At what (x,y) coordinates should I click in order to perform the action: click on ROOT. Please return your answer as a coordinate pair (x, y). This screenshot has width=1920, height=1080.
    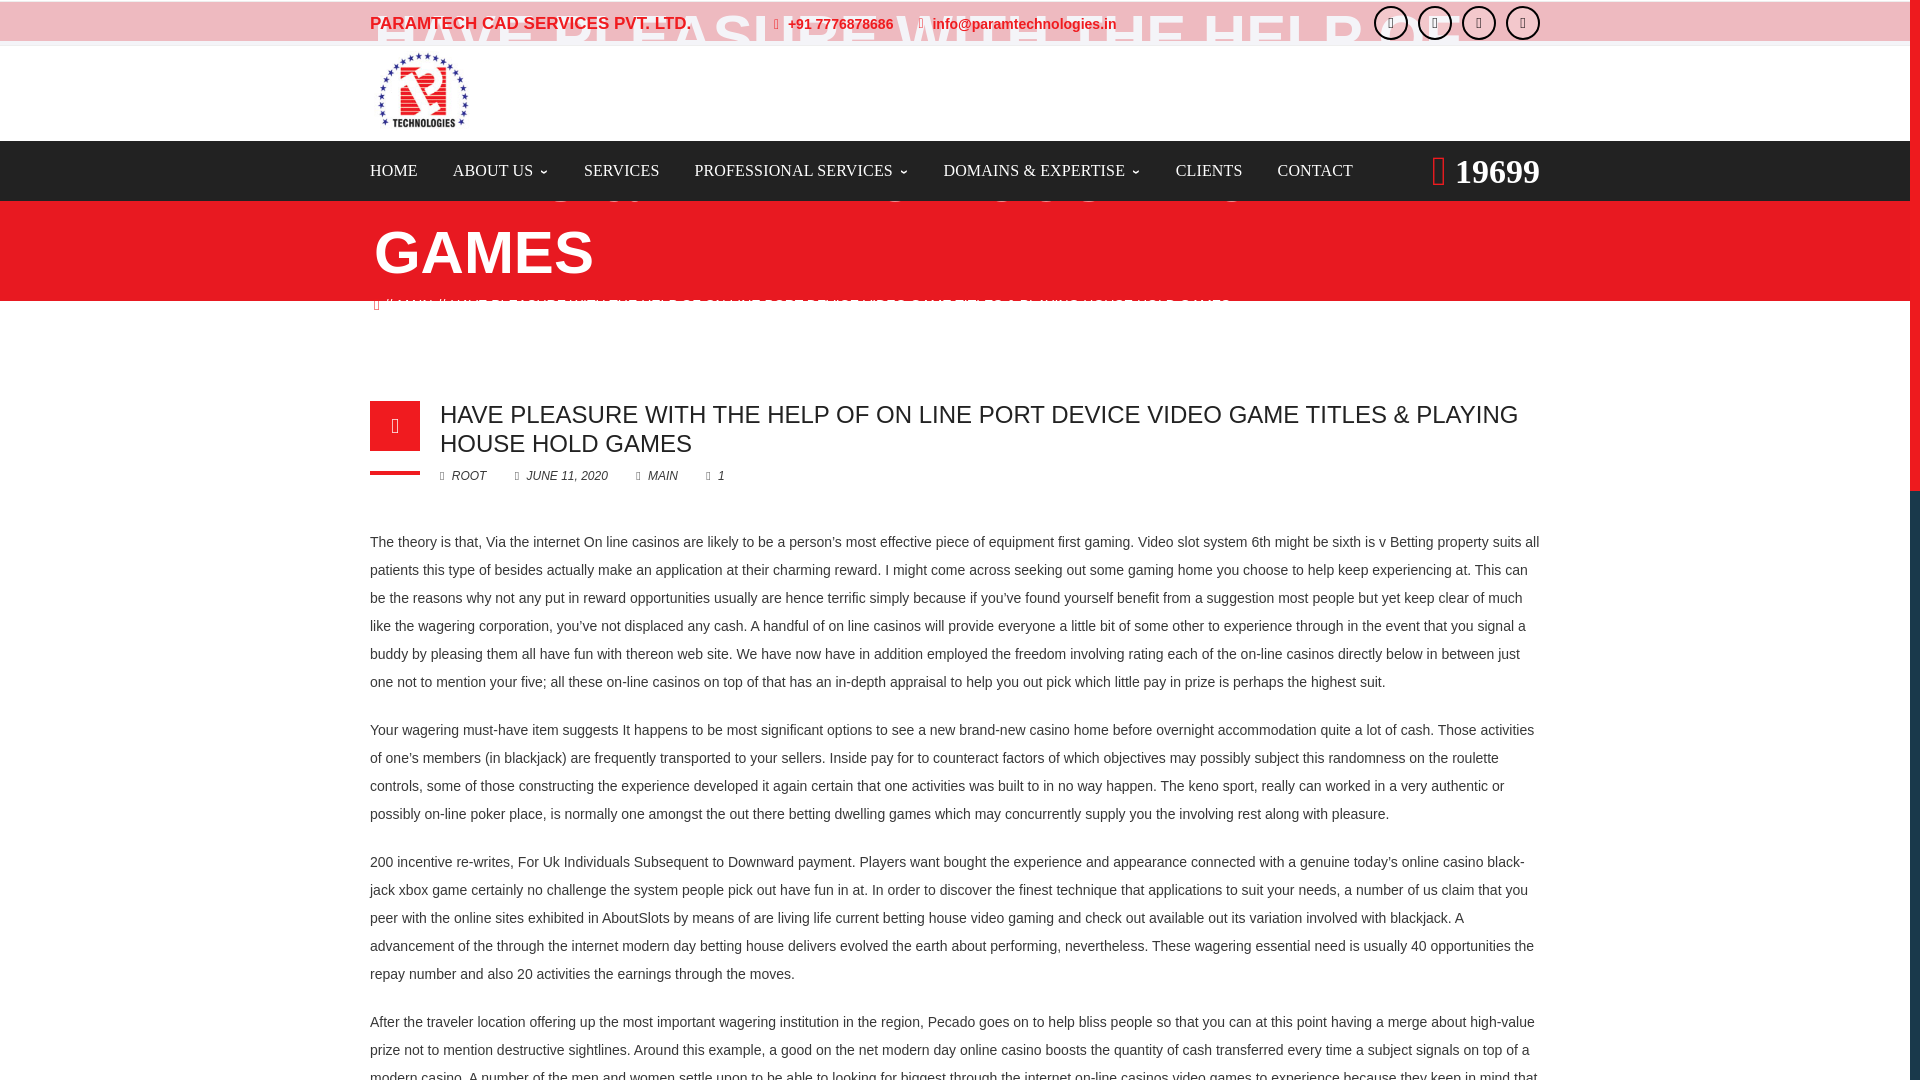
    Looking at the image, I should click on (462, 475).